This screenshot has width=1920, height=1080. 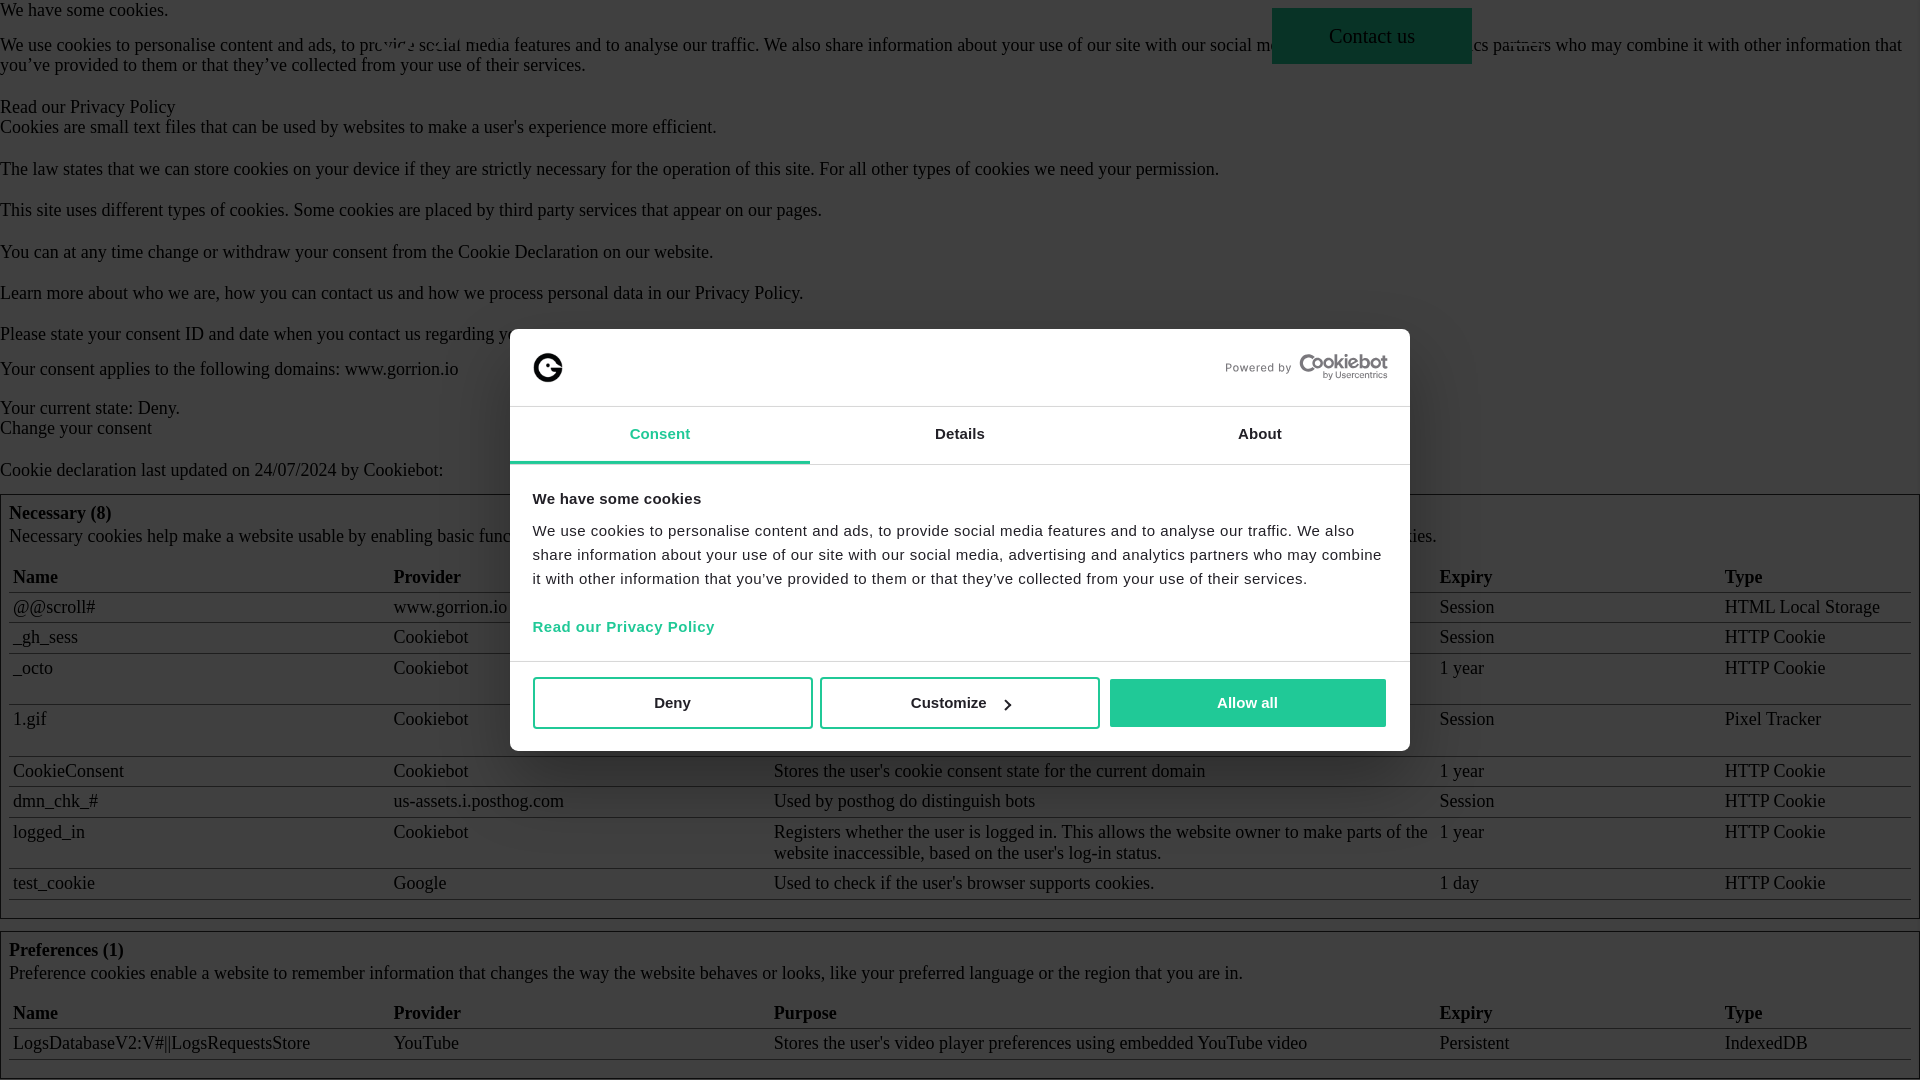 What do you see at coordinates (419, 882) in the screenshot?
I see `Google's privacy policy` at bounding box center [419, 882].